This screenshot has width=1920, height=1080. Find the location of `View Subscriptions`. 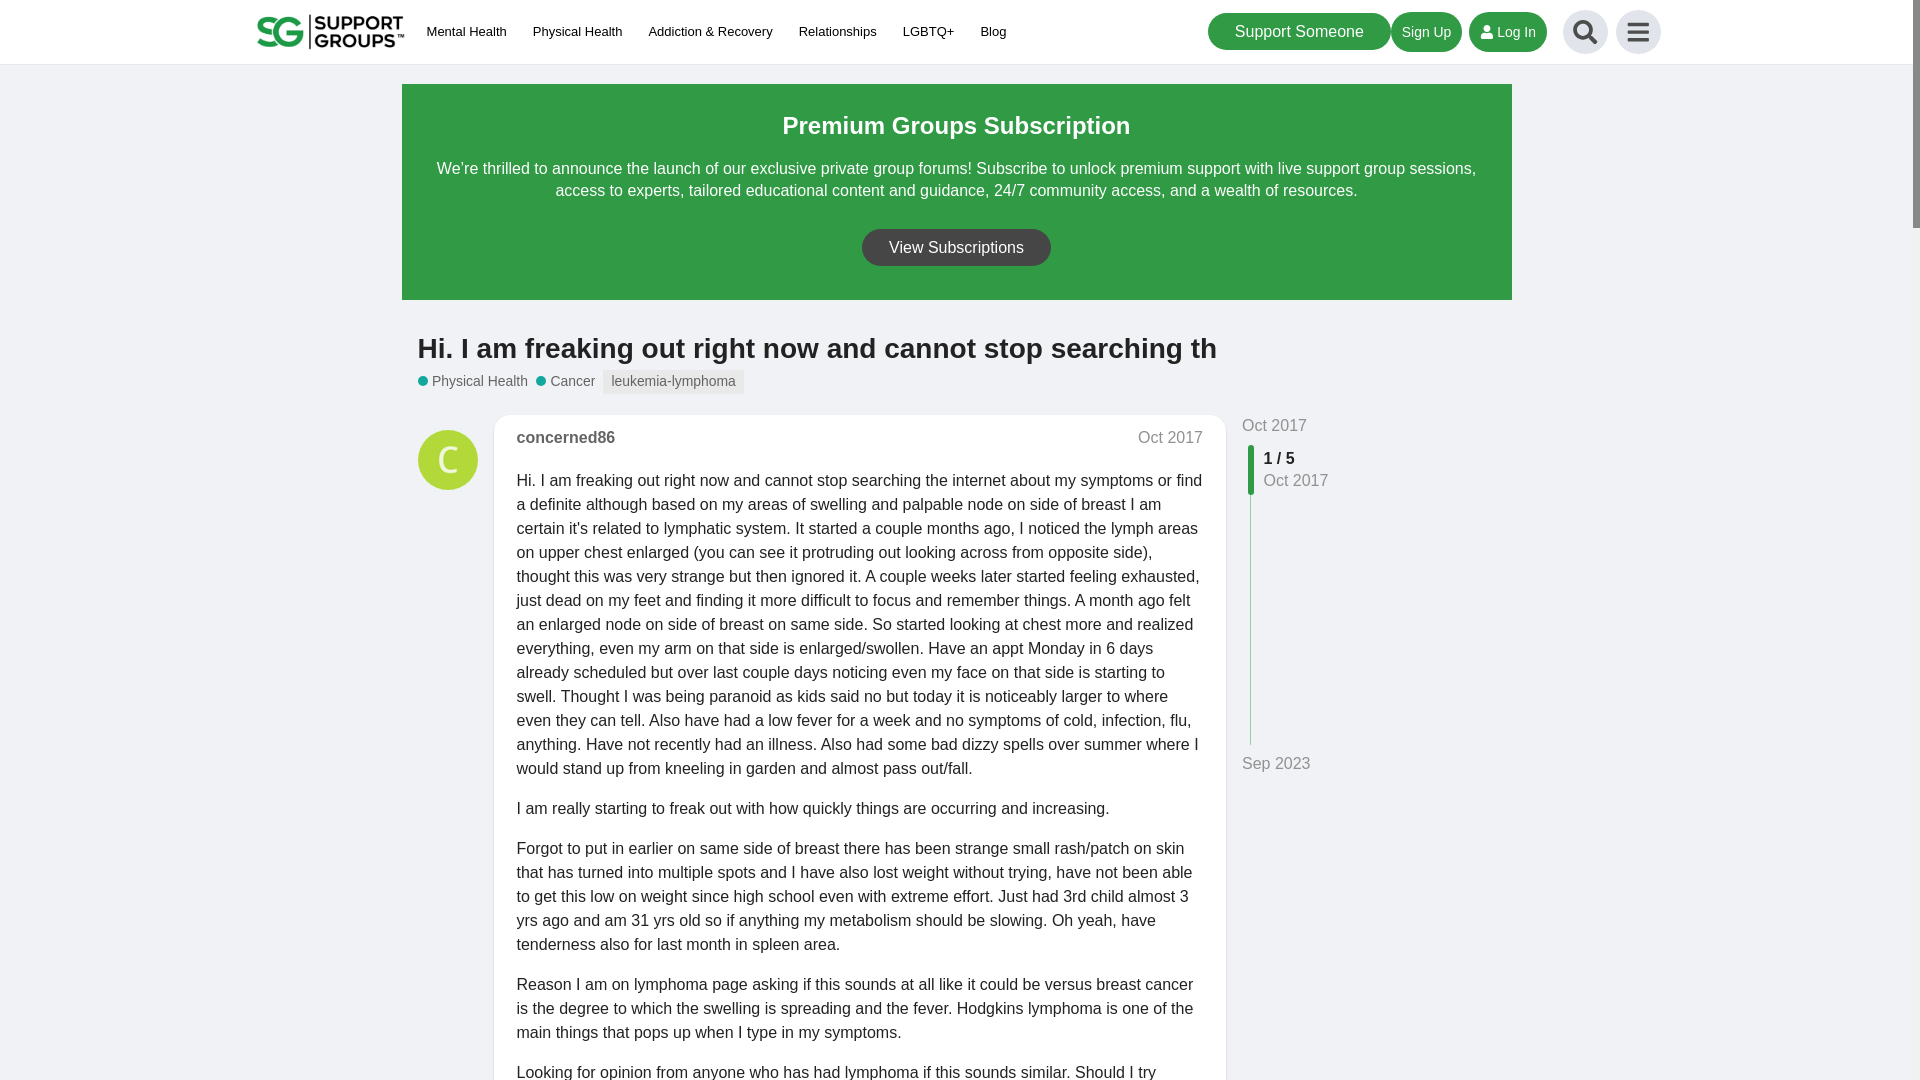

View Subscriptions is located at coordinates (956, 246).